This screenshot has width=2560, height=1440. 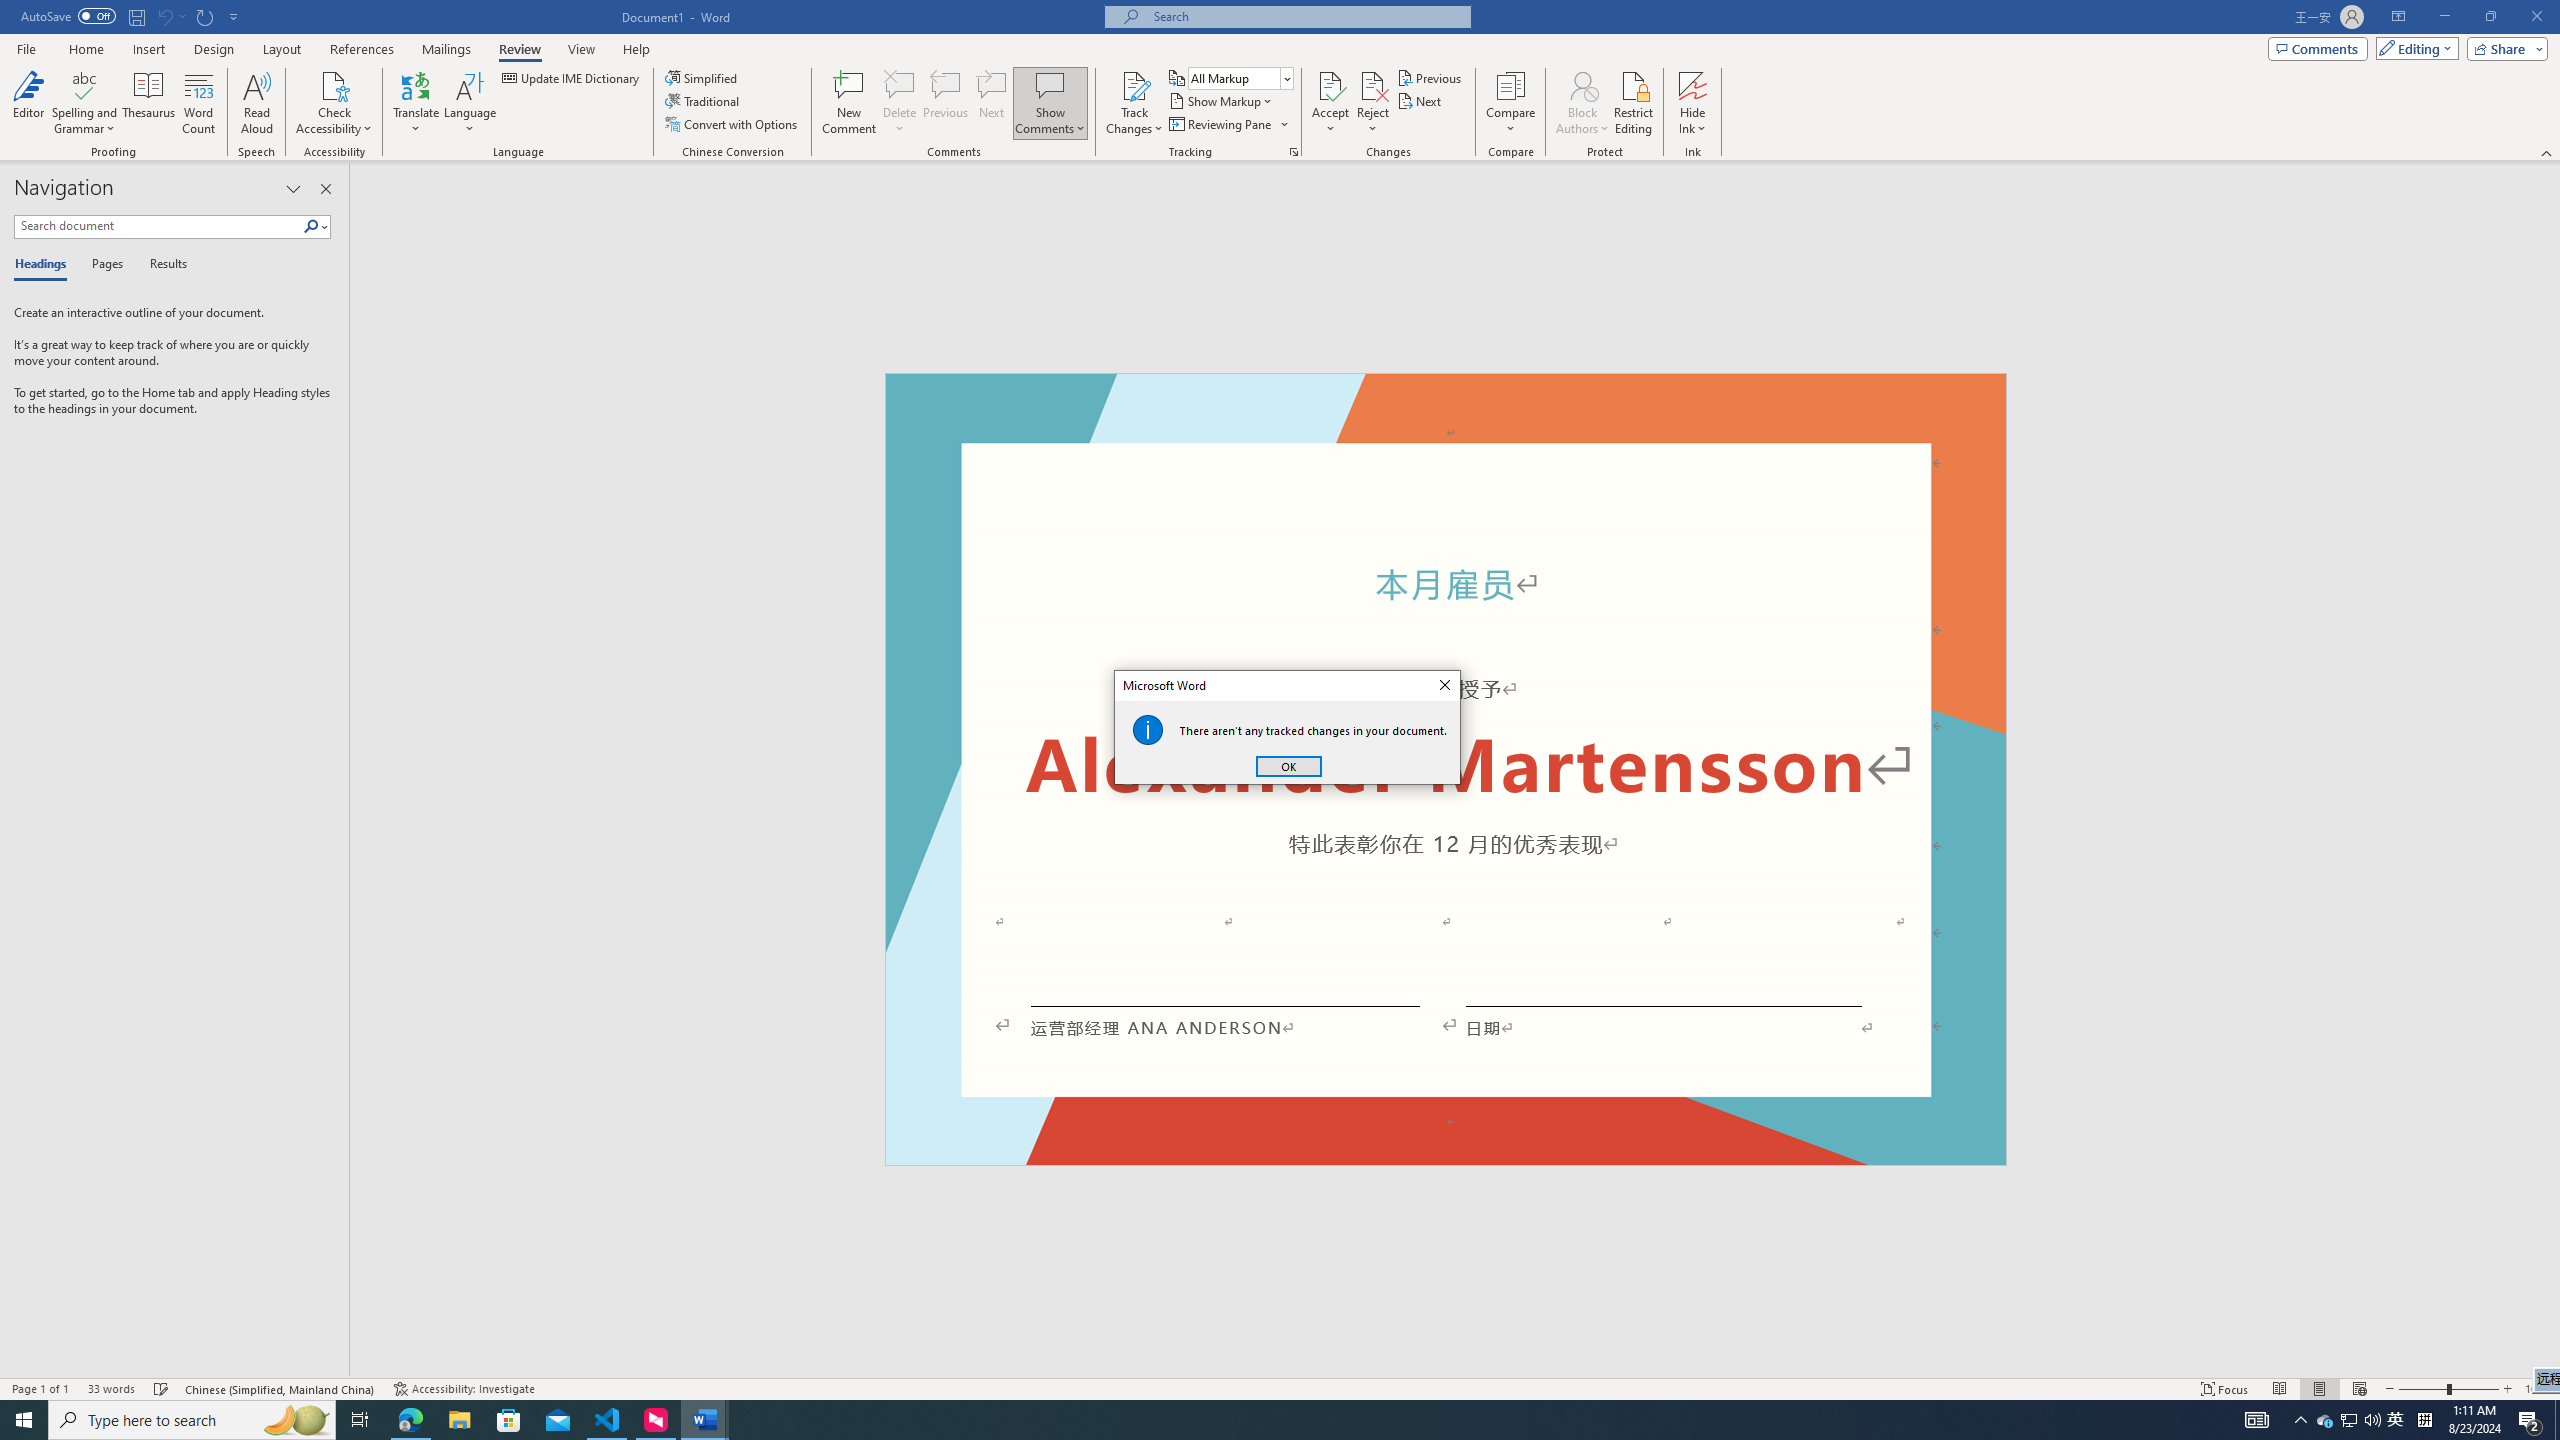 What do you see at coordinates (704, 100) in the screenshot?
I see `Traditional` at bounding box center [704, 100].